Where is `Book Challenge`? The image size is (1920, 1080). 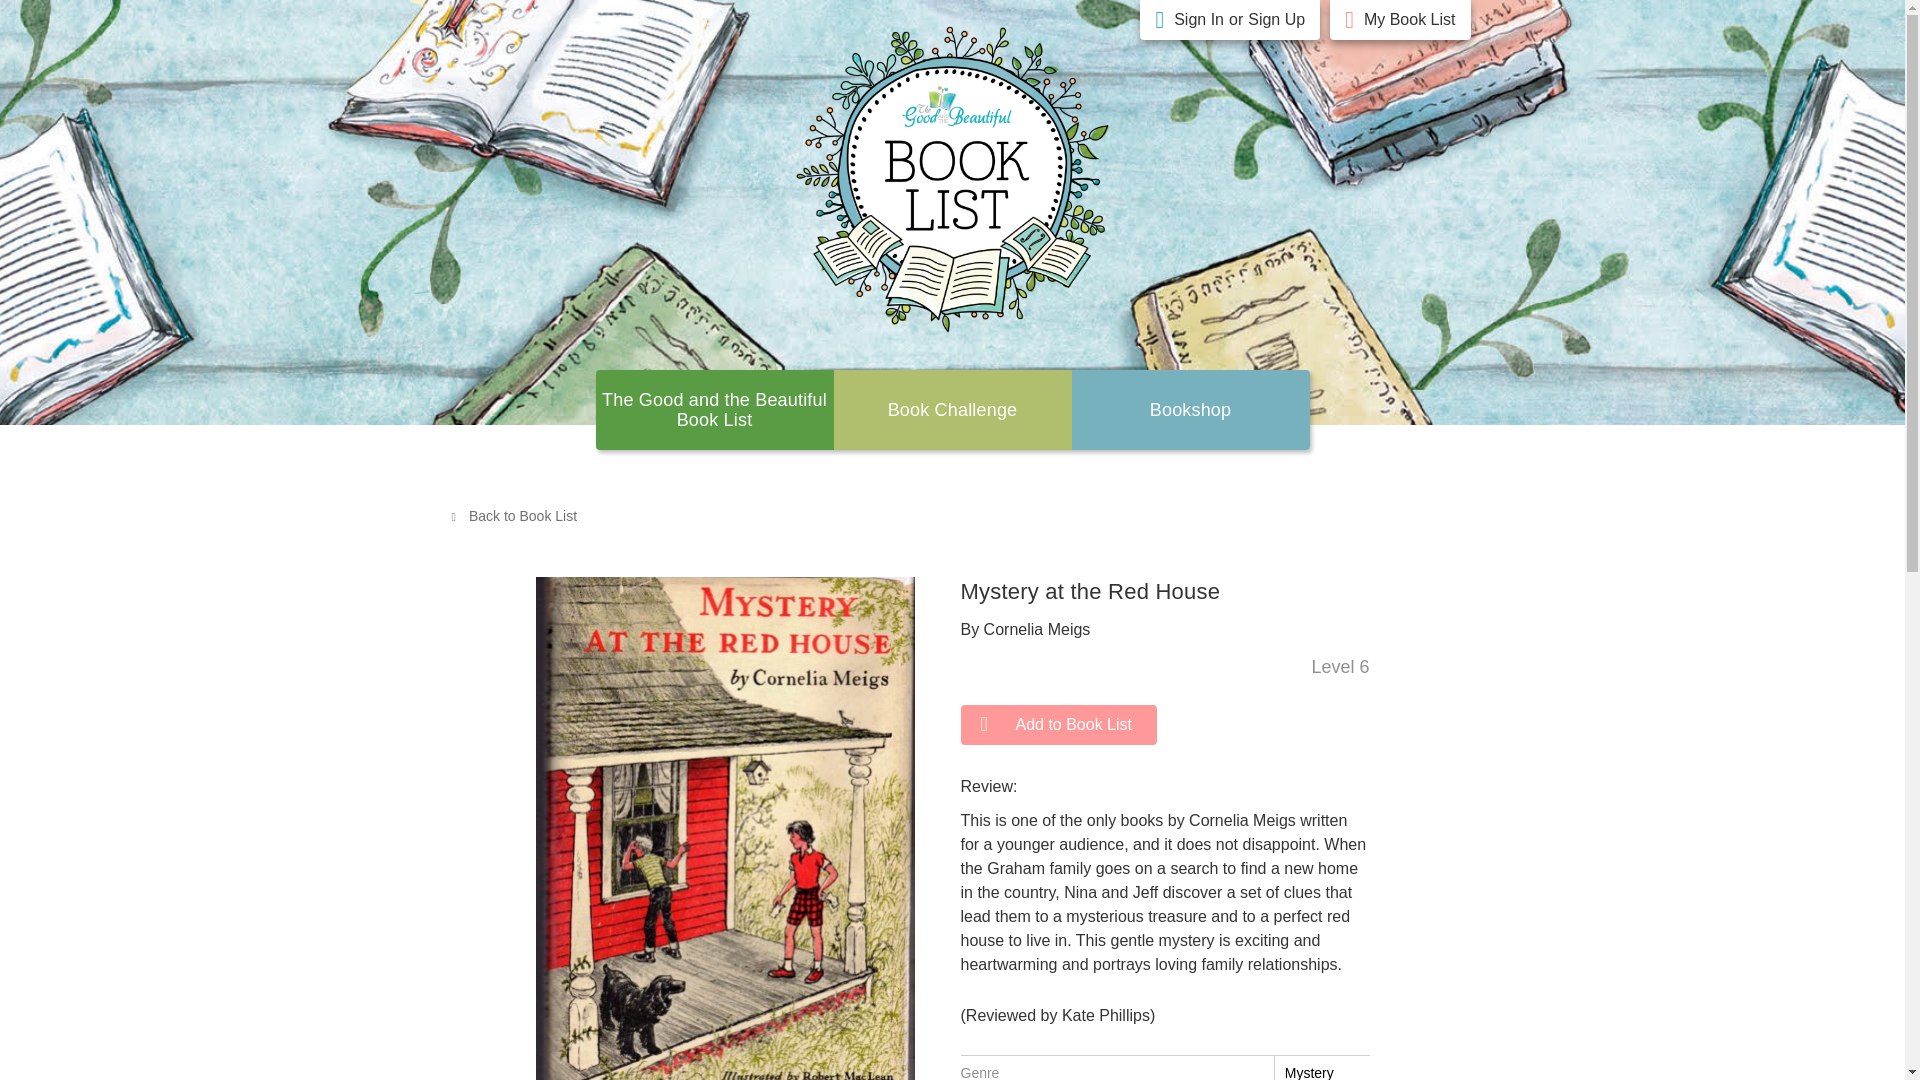 Book Challenge is located at coordinates (952, 410).